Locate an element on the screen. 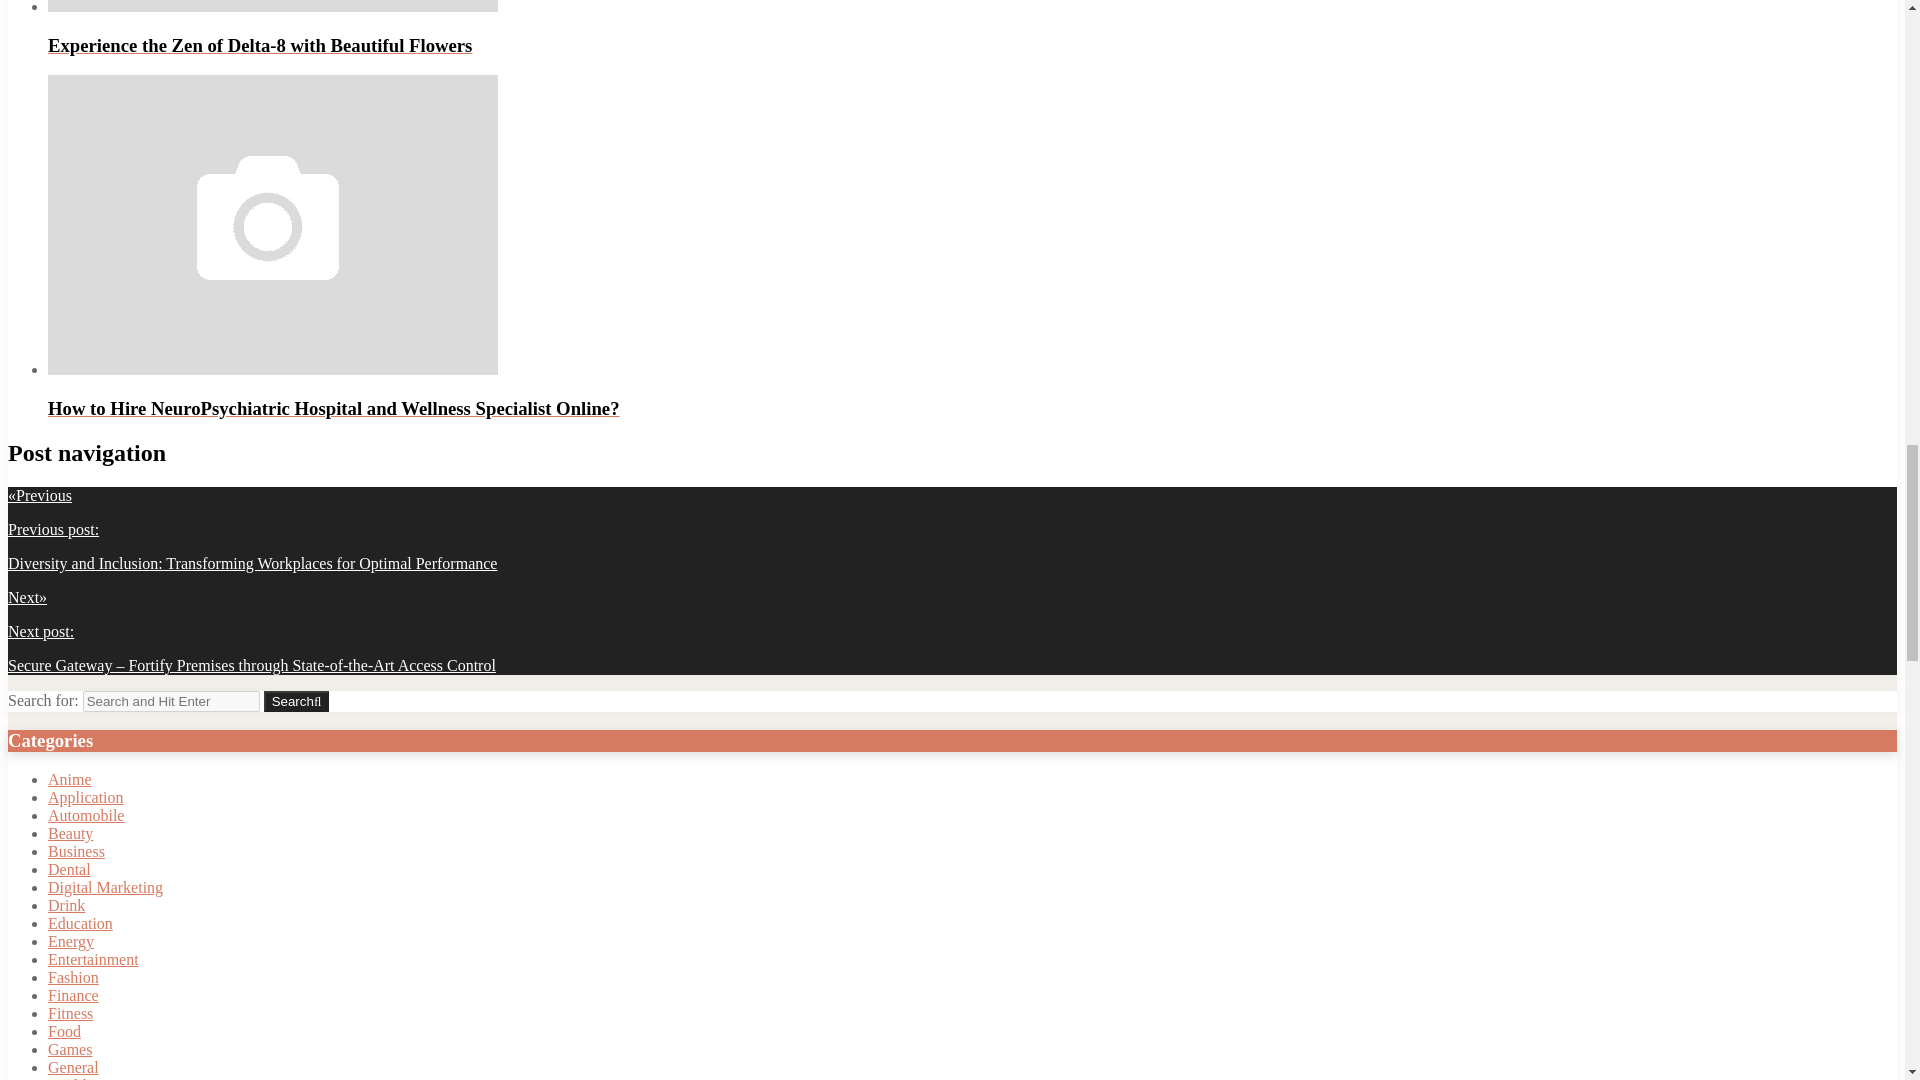  Business is located at coordinates (76, 851).